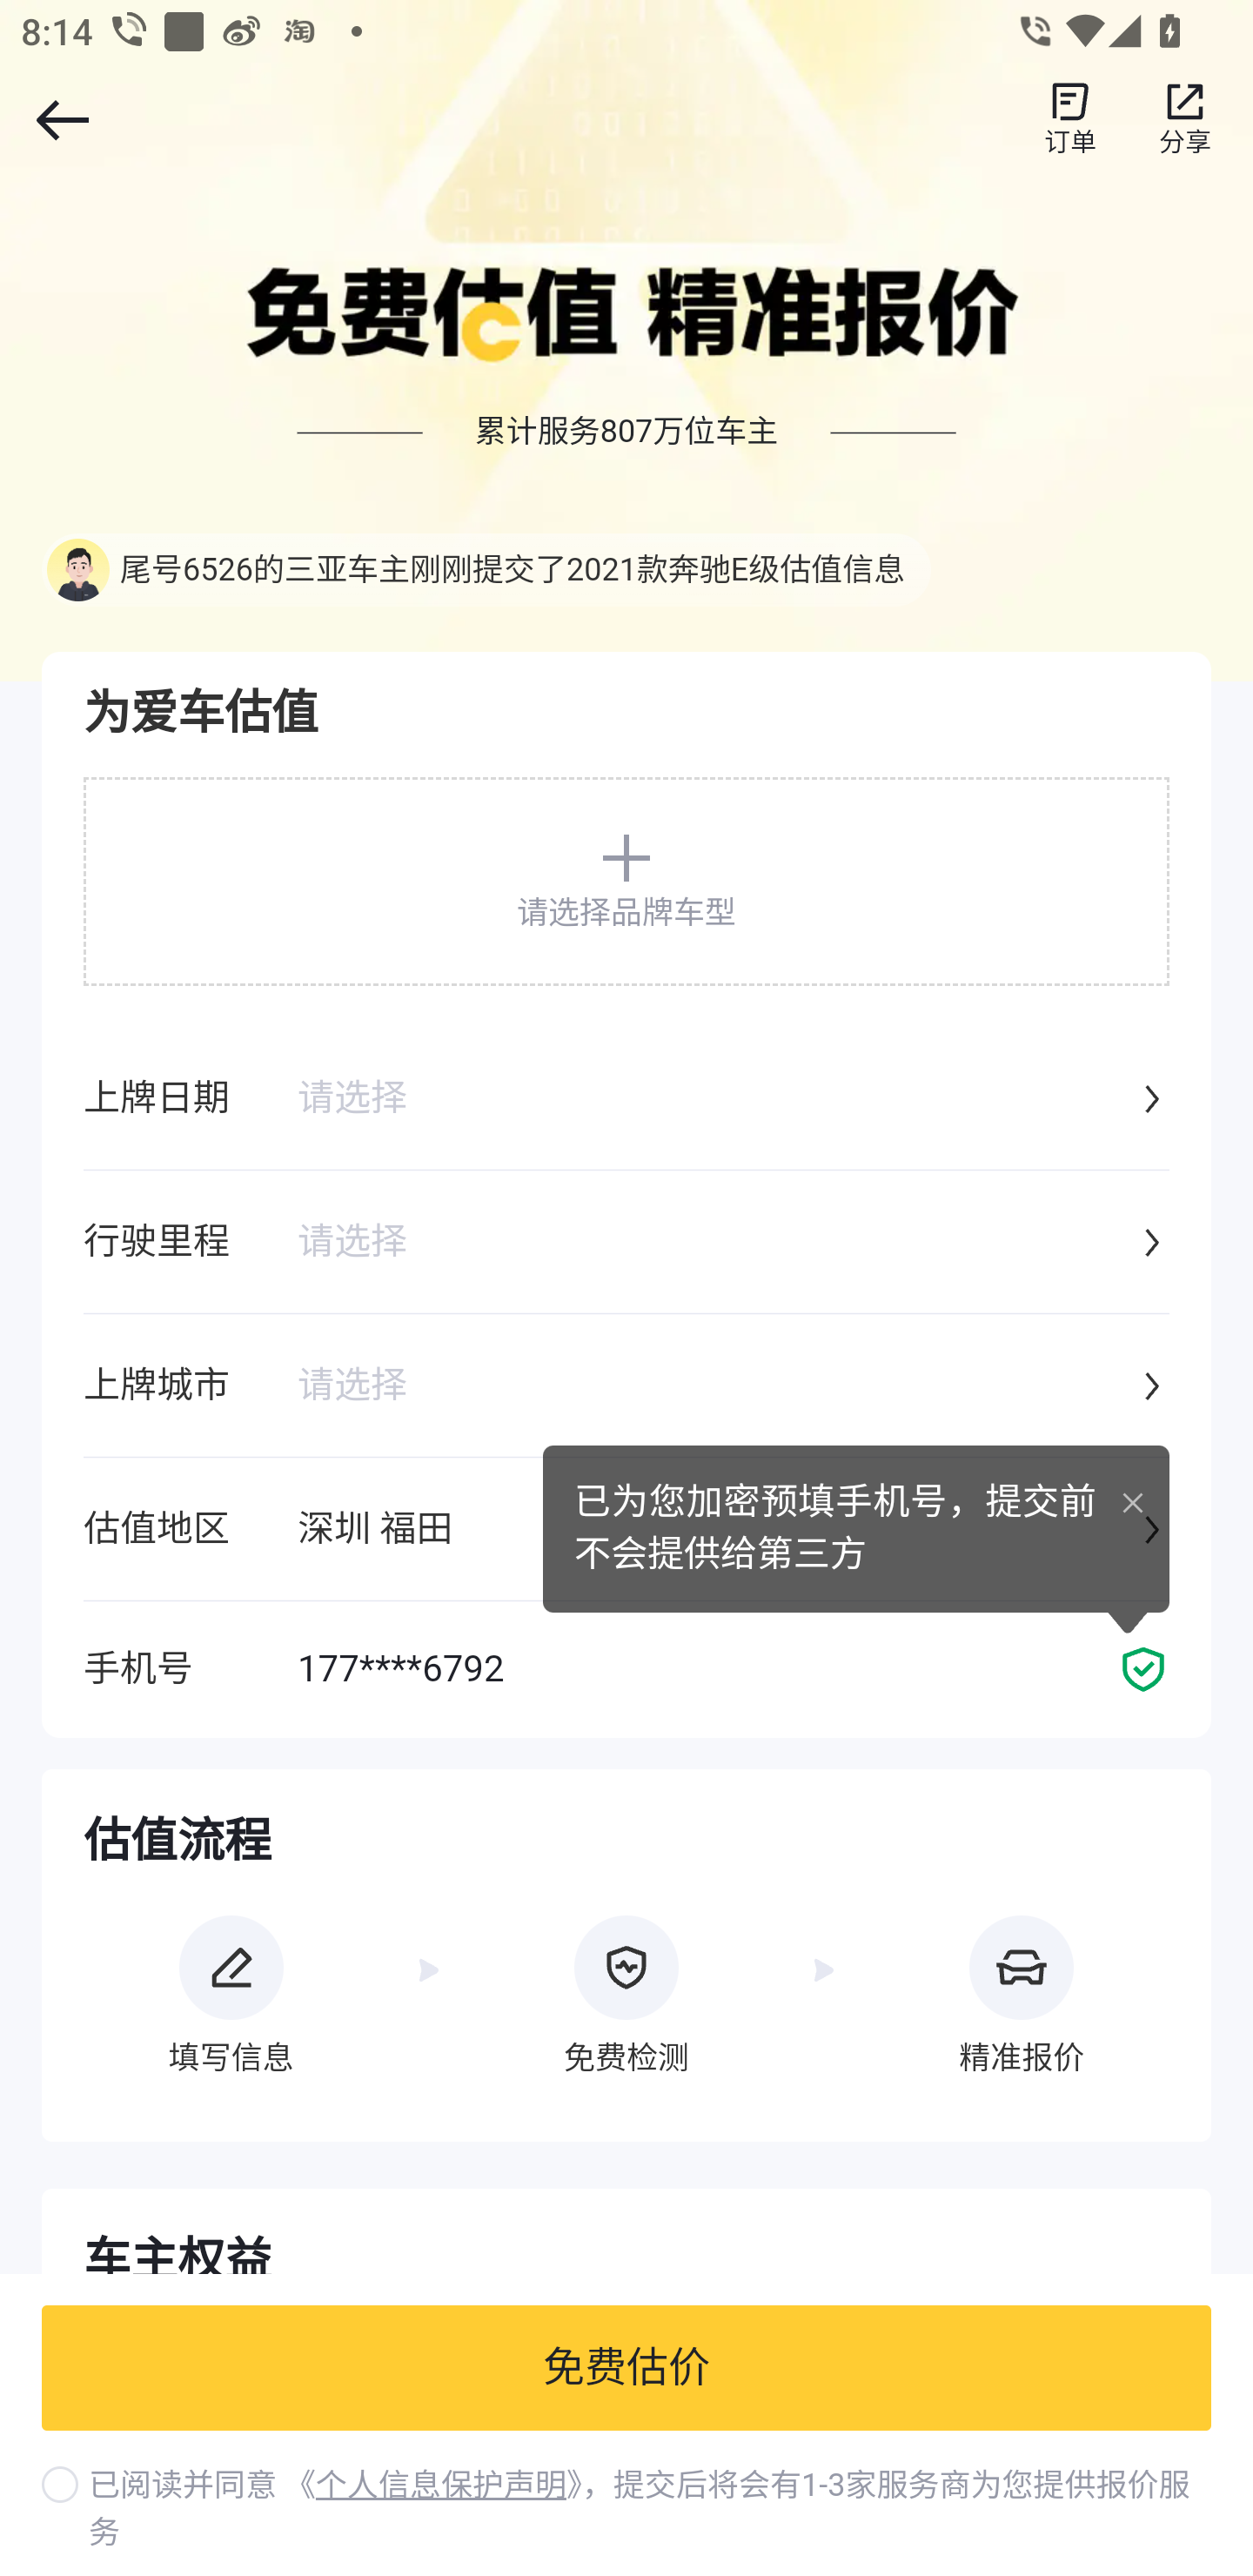  Describe the element at coordinates (707, 1670) in the screenshot. I see `177****6792` at that location.